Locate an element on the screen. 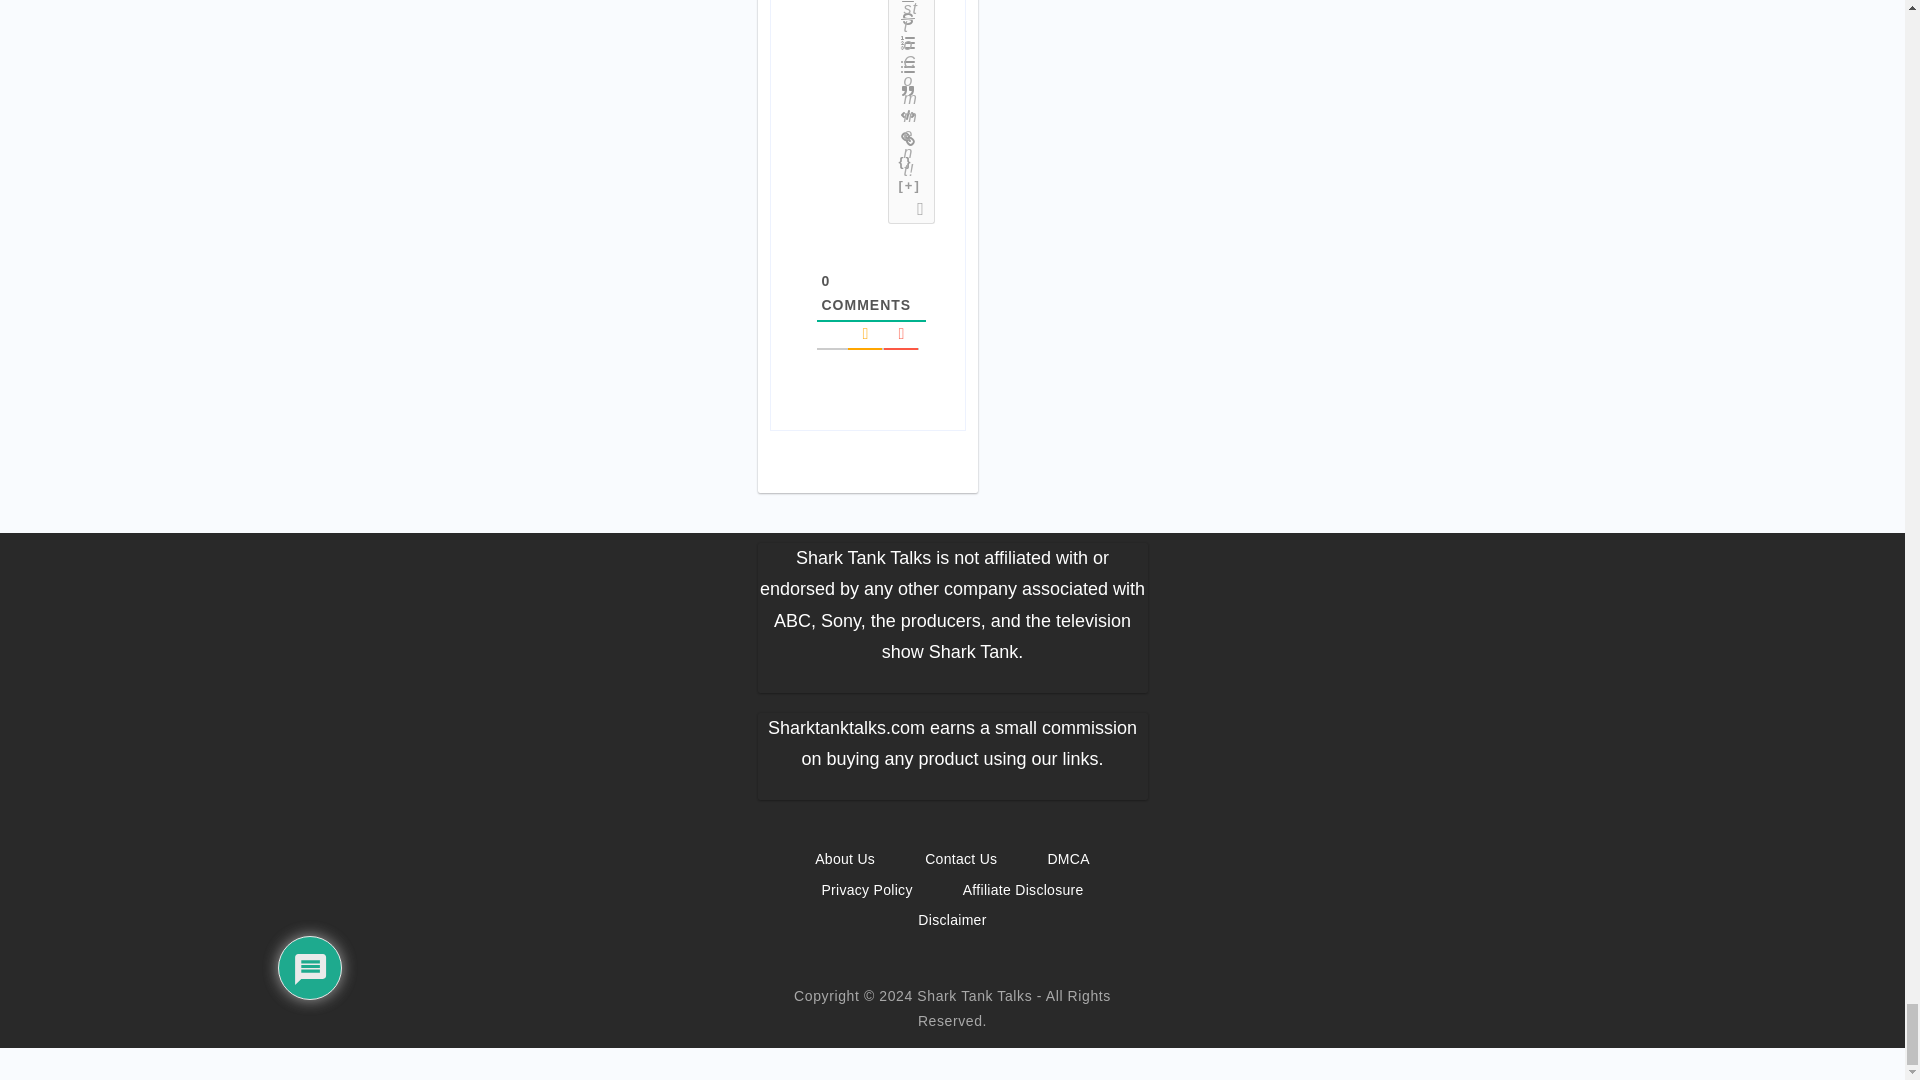 The height and width of the screenshot is (1080, 1920). Link is located at coordinates (908, 139).